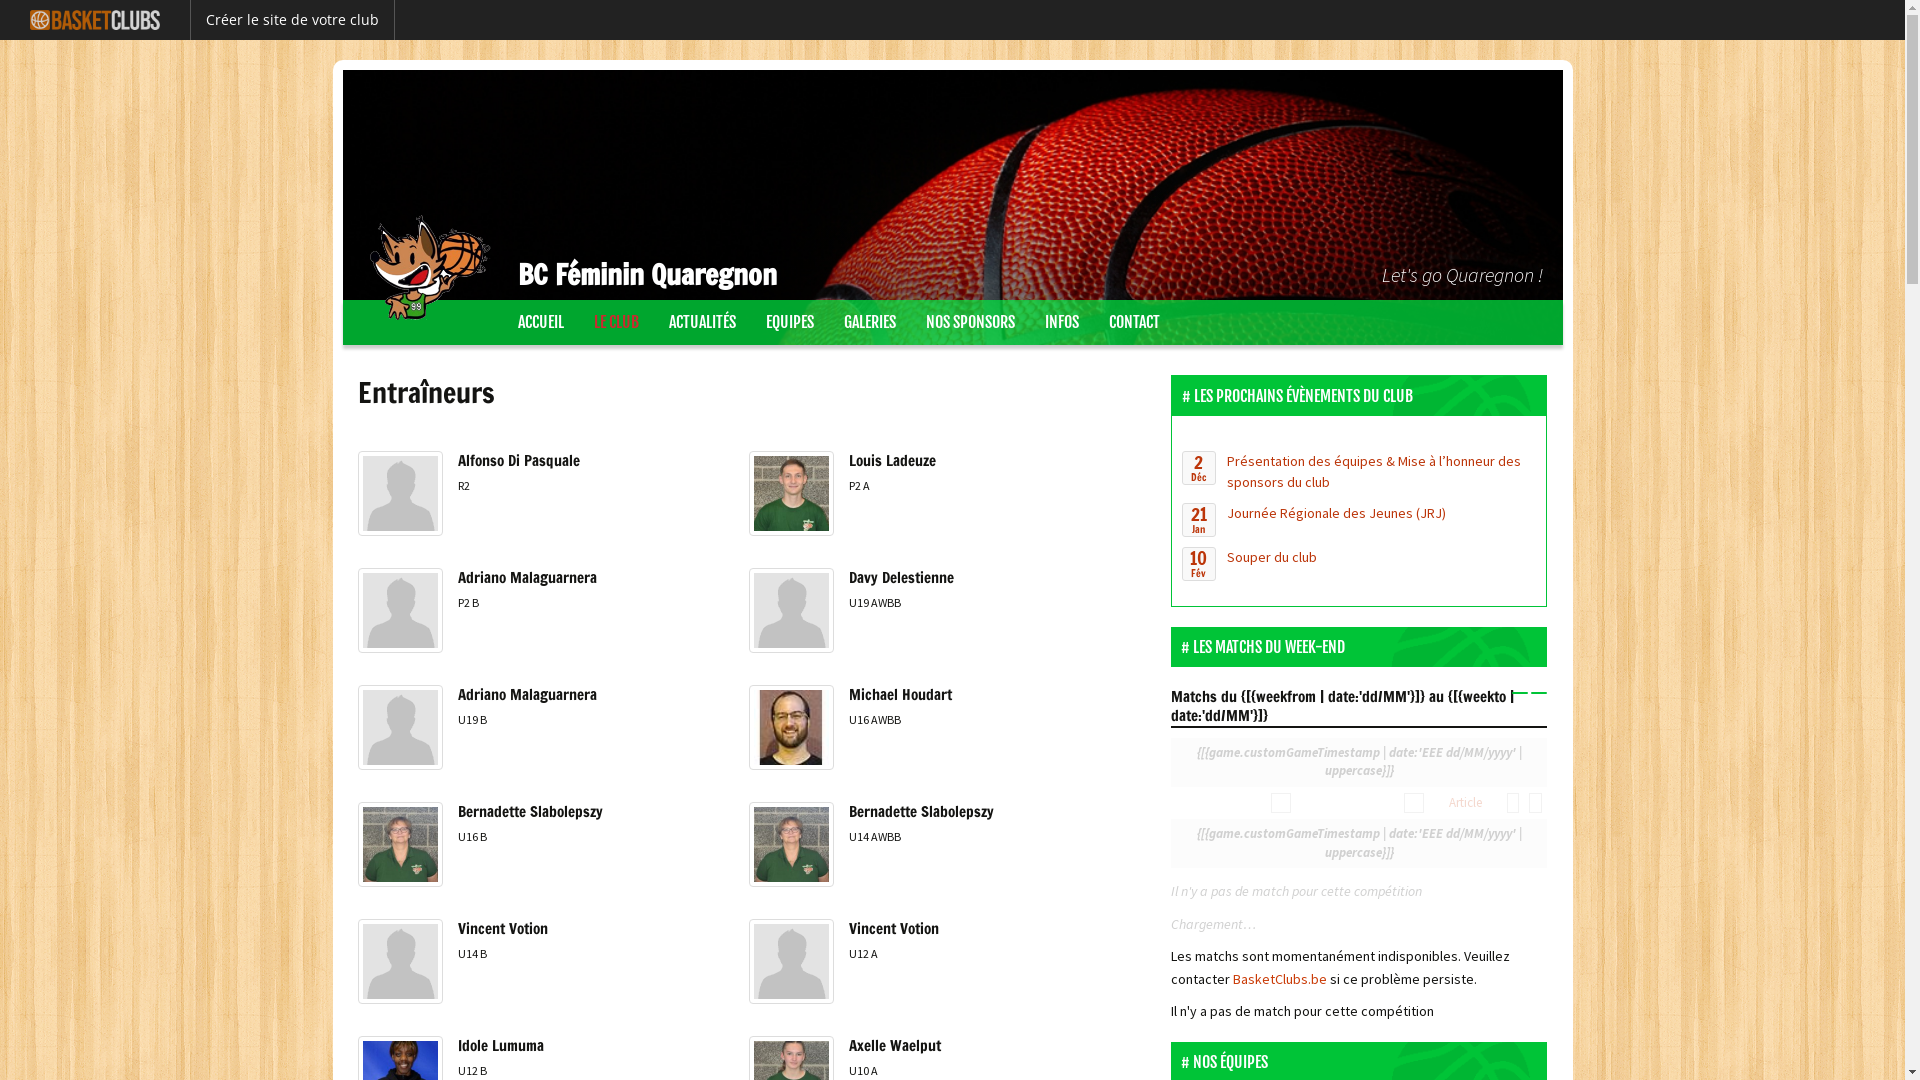 The height and width of the screenshot is (1080, 1920). What do you see at coordinates (792, 526) in the screenshot?
I see `Louis Ladeuze (P2 A)` at bounding box center [792, 526].